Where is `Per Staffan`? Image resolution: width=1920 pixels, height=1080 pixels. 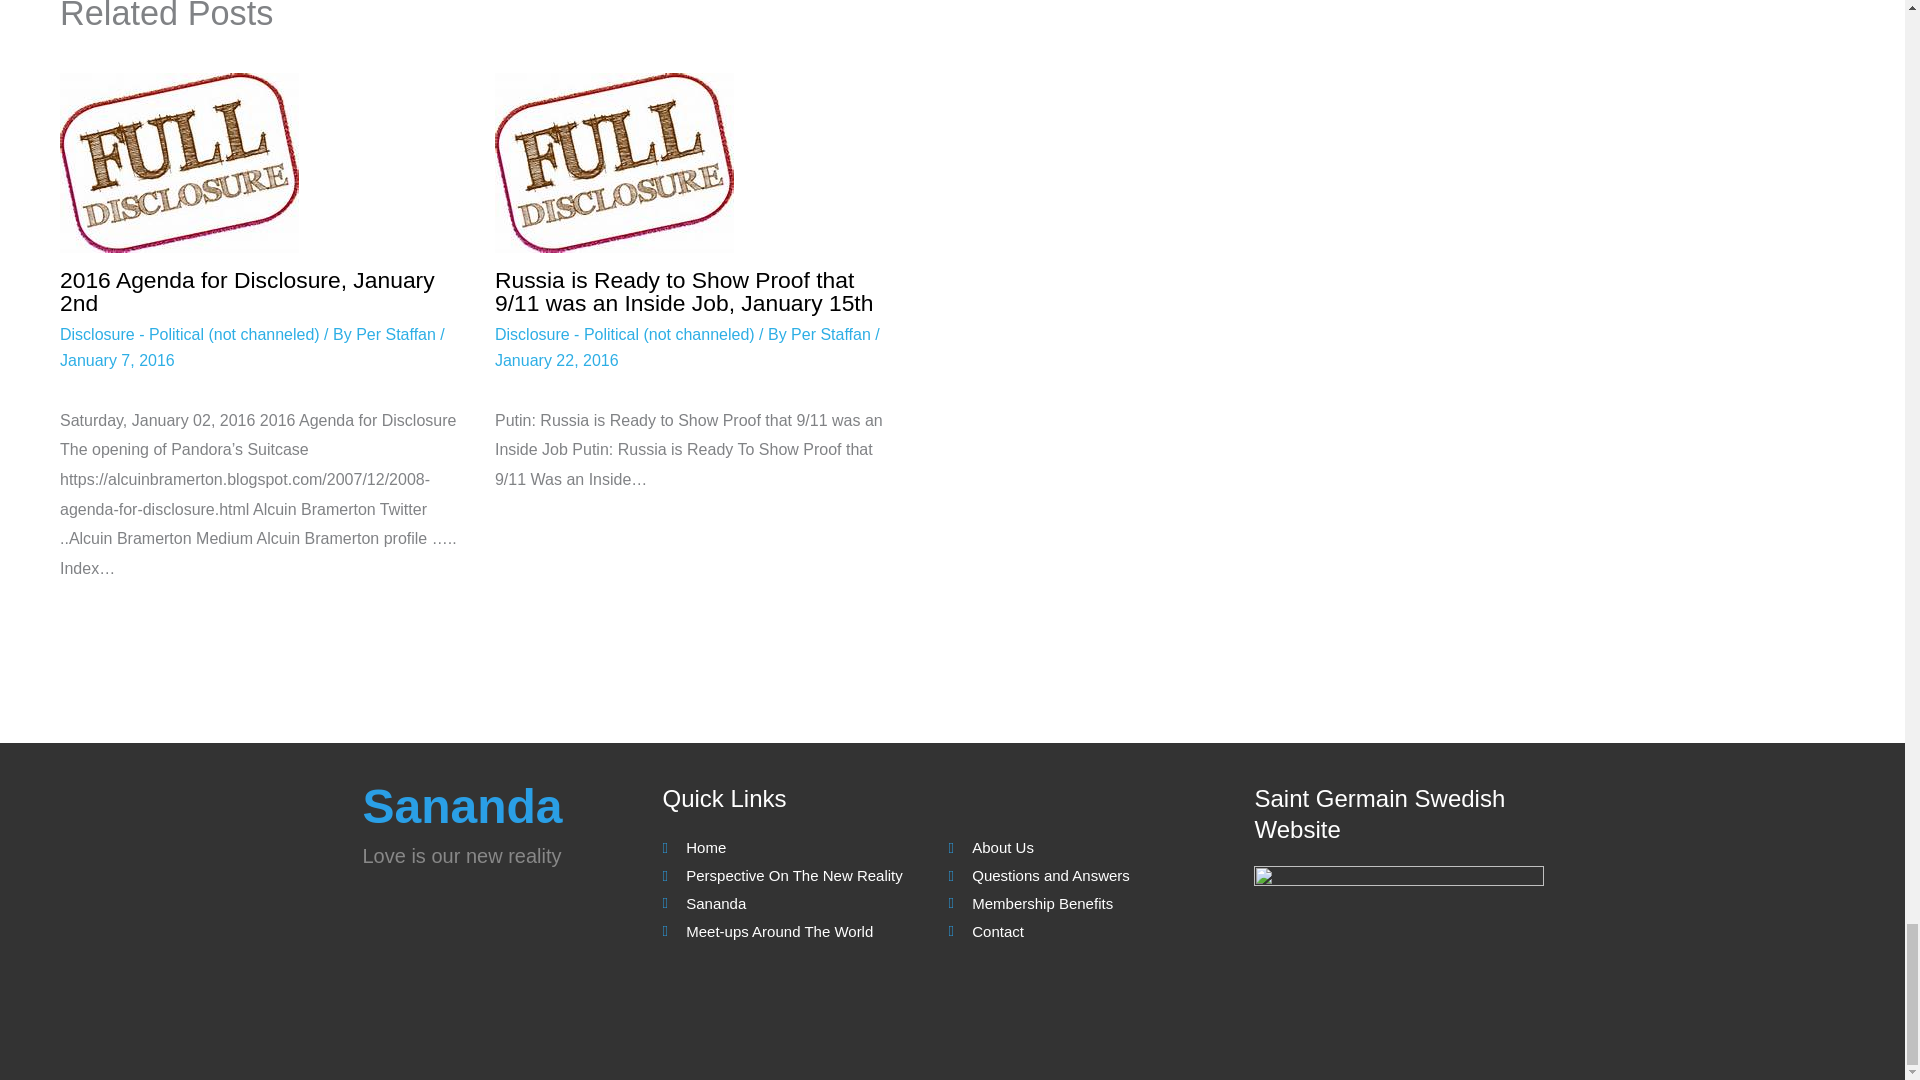
Per Staffan is located at coordinates (397, 334).